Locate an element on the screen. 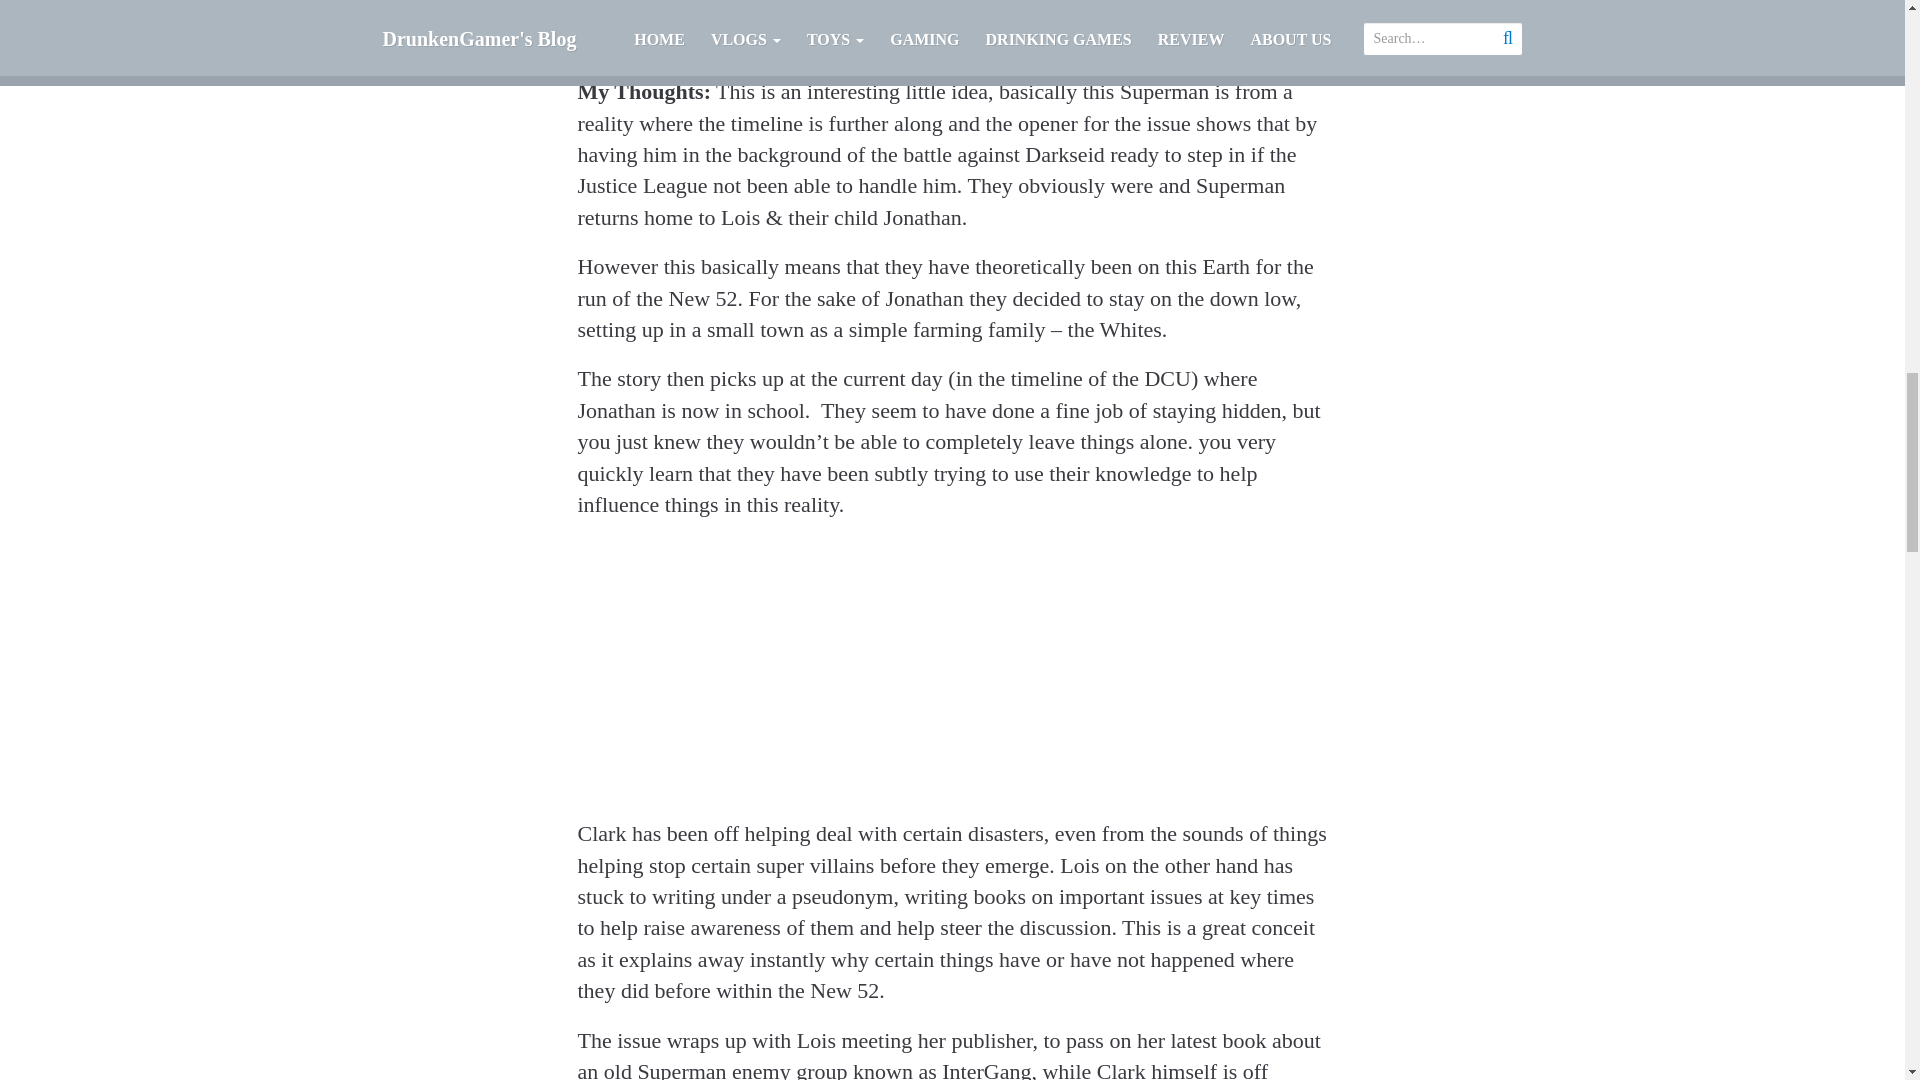 The image size is (1920, 1080). Advertisement is located at coordinates (952, 38).